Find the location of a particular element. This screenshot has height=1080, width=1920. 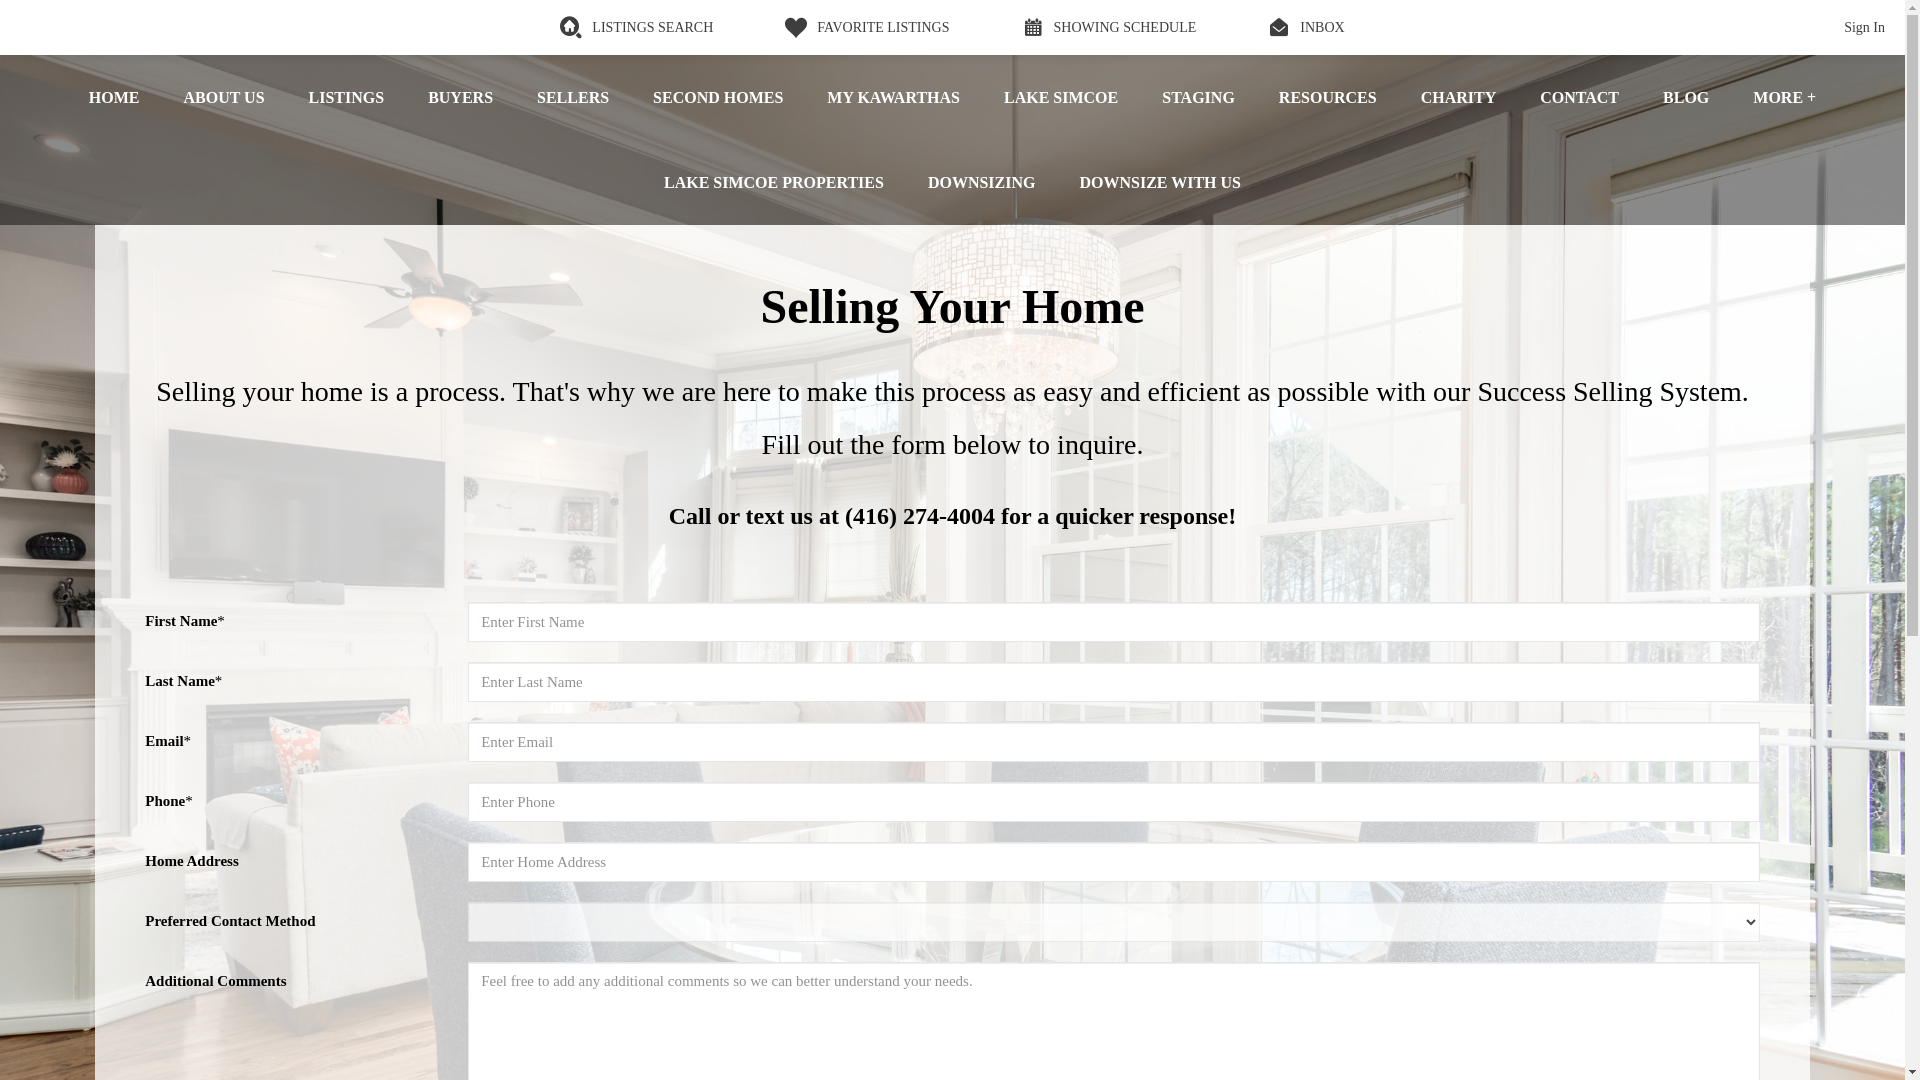

ABOUT US is located at coordinates (224, 98).